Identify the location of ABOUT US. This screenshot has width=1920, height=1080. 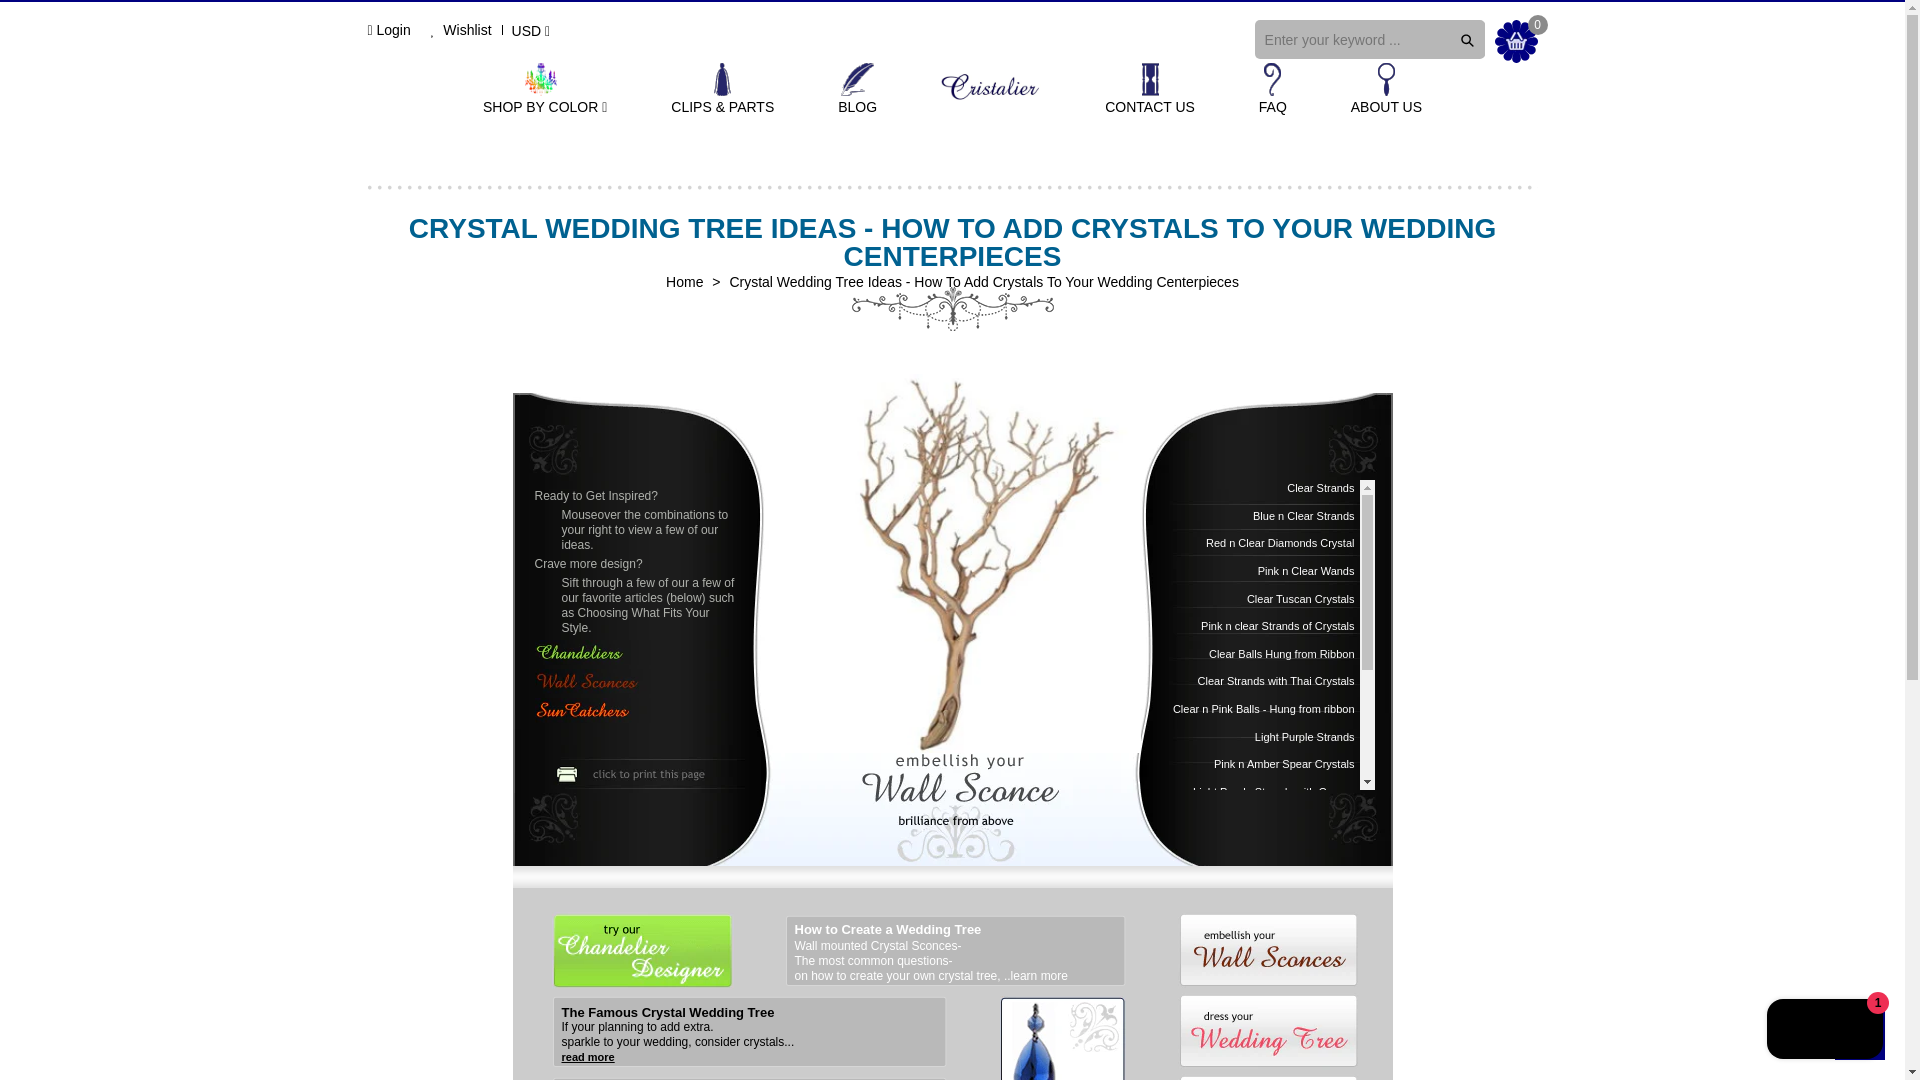
(1386, 90).